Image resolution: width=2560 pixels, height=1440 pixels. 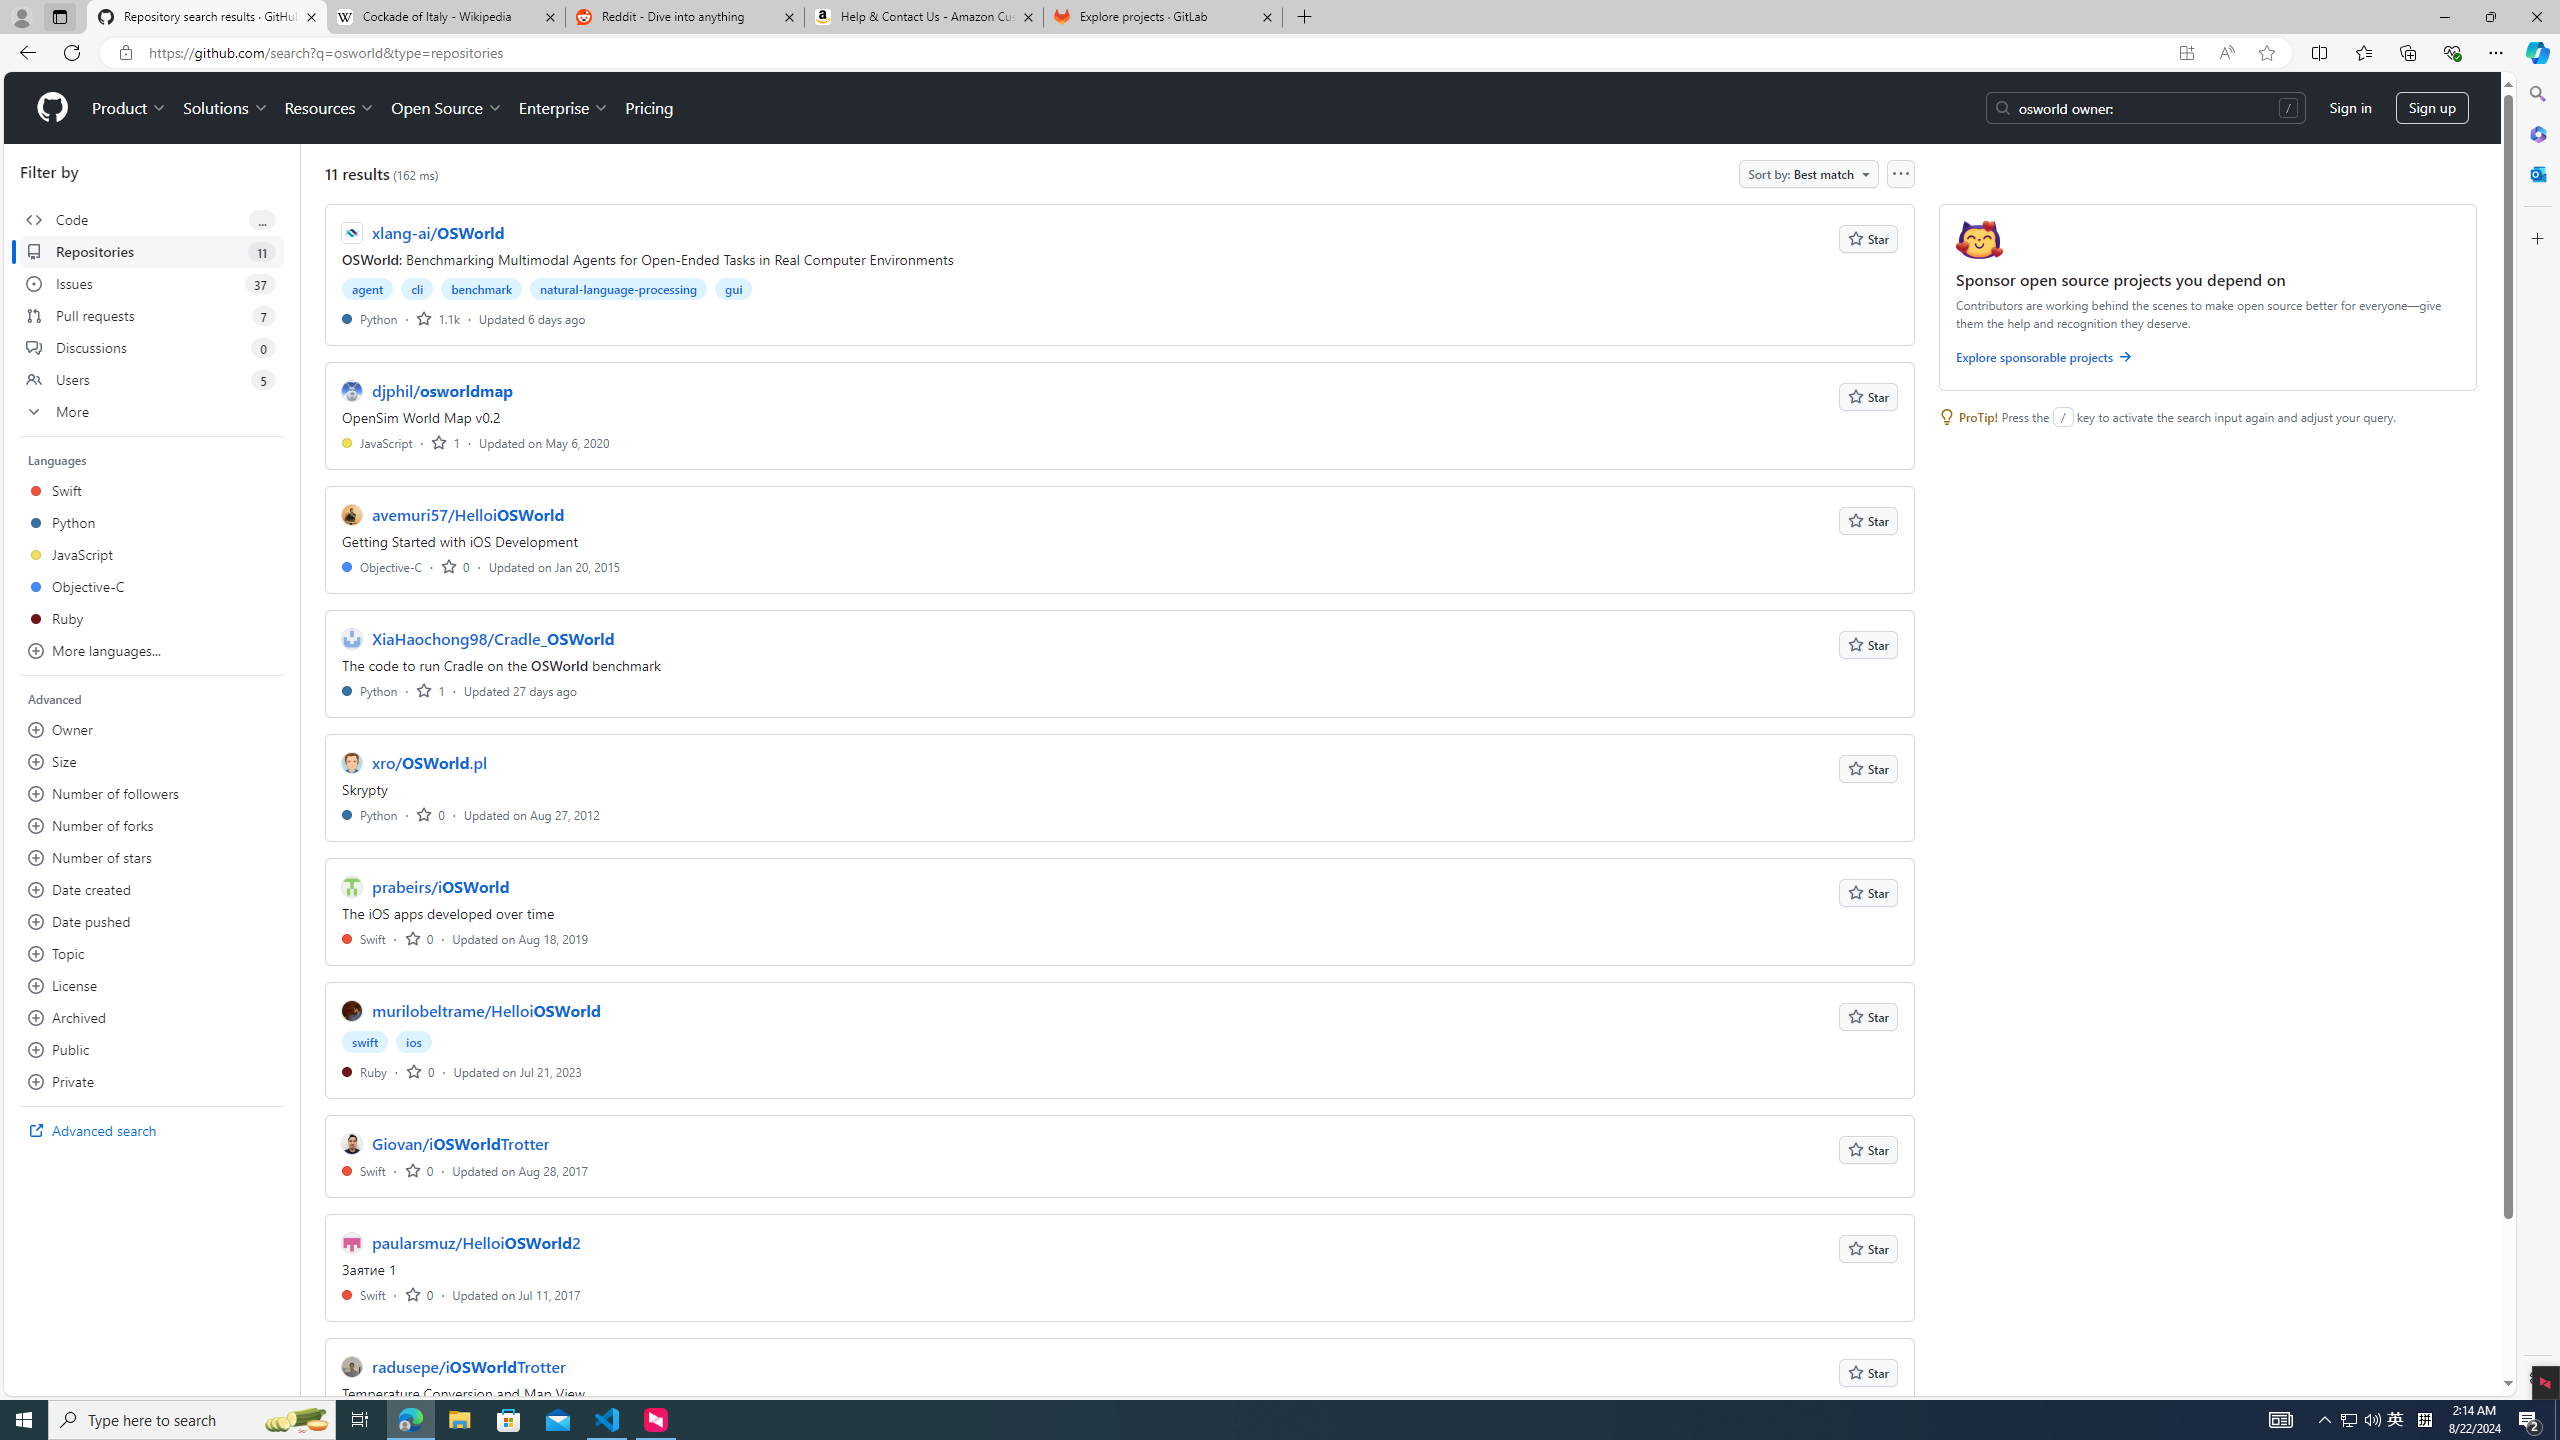 What do you see at coordinates (130, 108) in the screenshot?
I see `Product` at bounding box center [130, 108].